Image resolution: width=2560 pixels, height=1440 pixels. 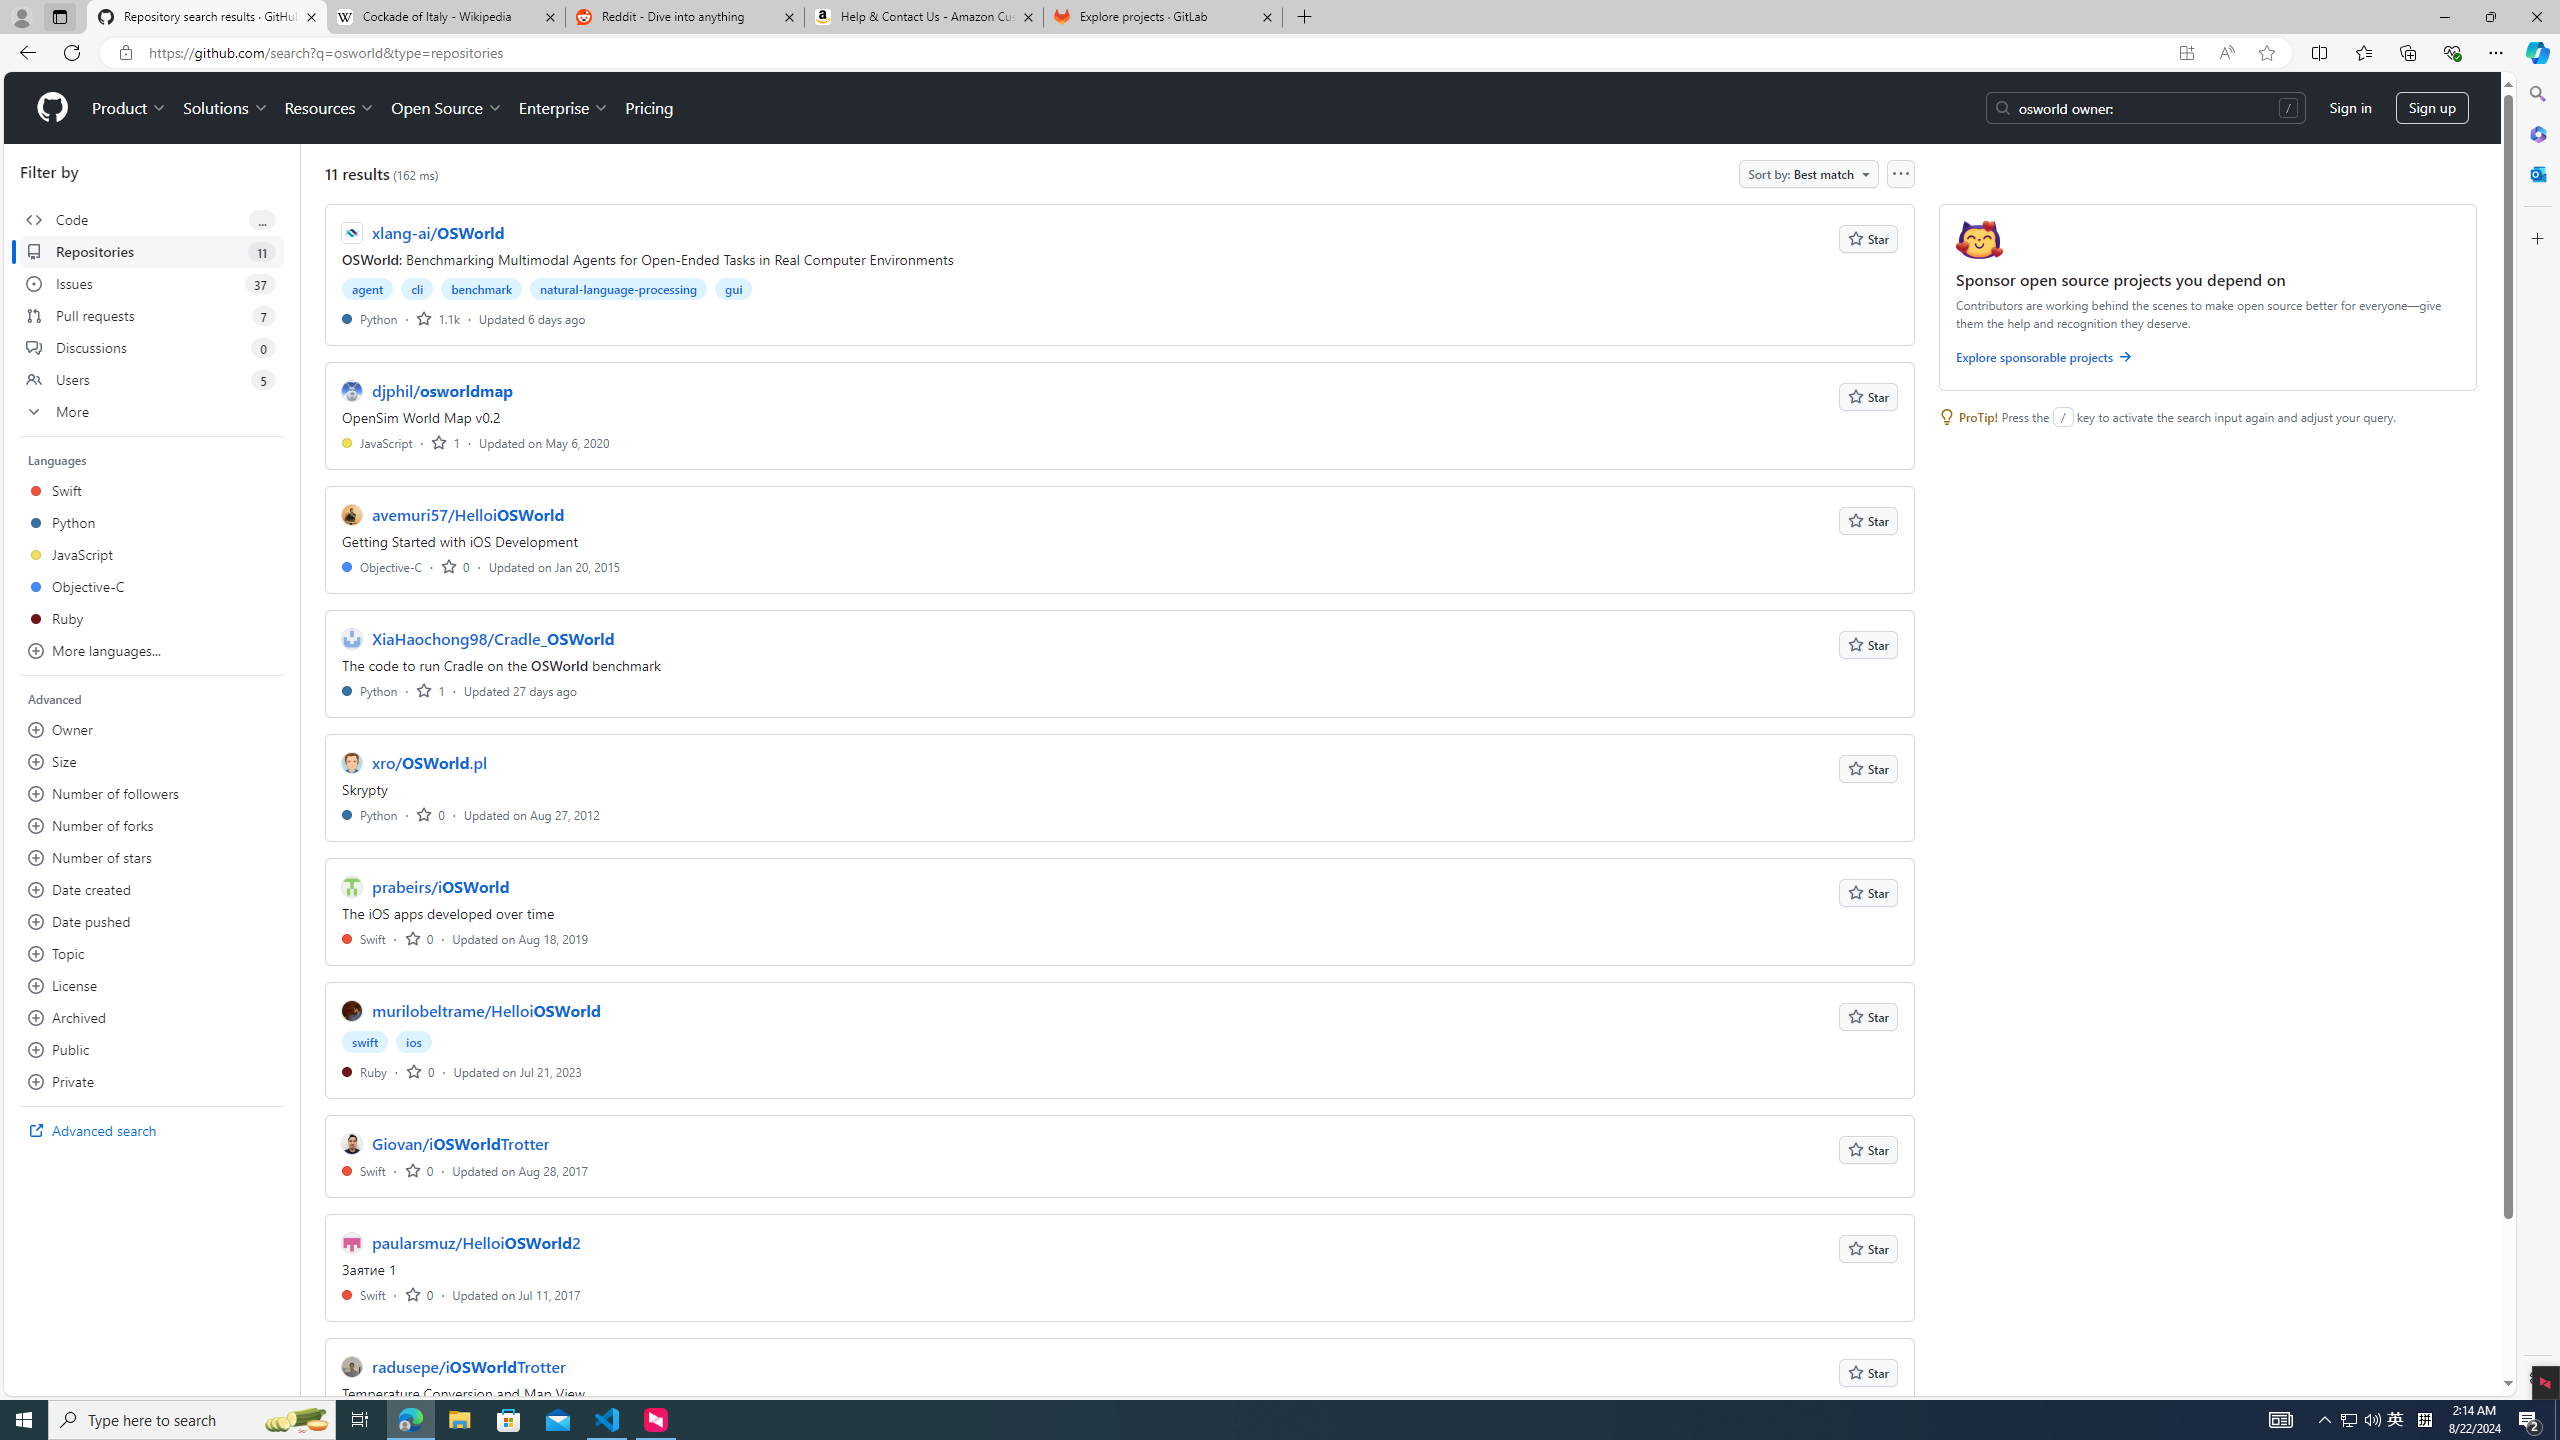 What do you see at coordinates (130, 108) in the screenshot?
I see `Product` at bounding box center [130, 108].